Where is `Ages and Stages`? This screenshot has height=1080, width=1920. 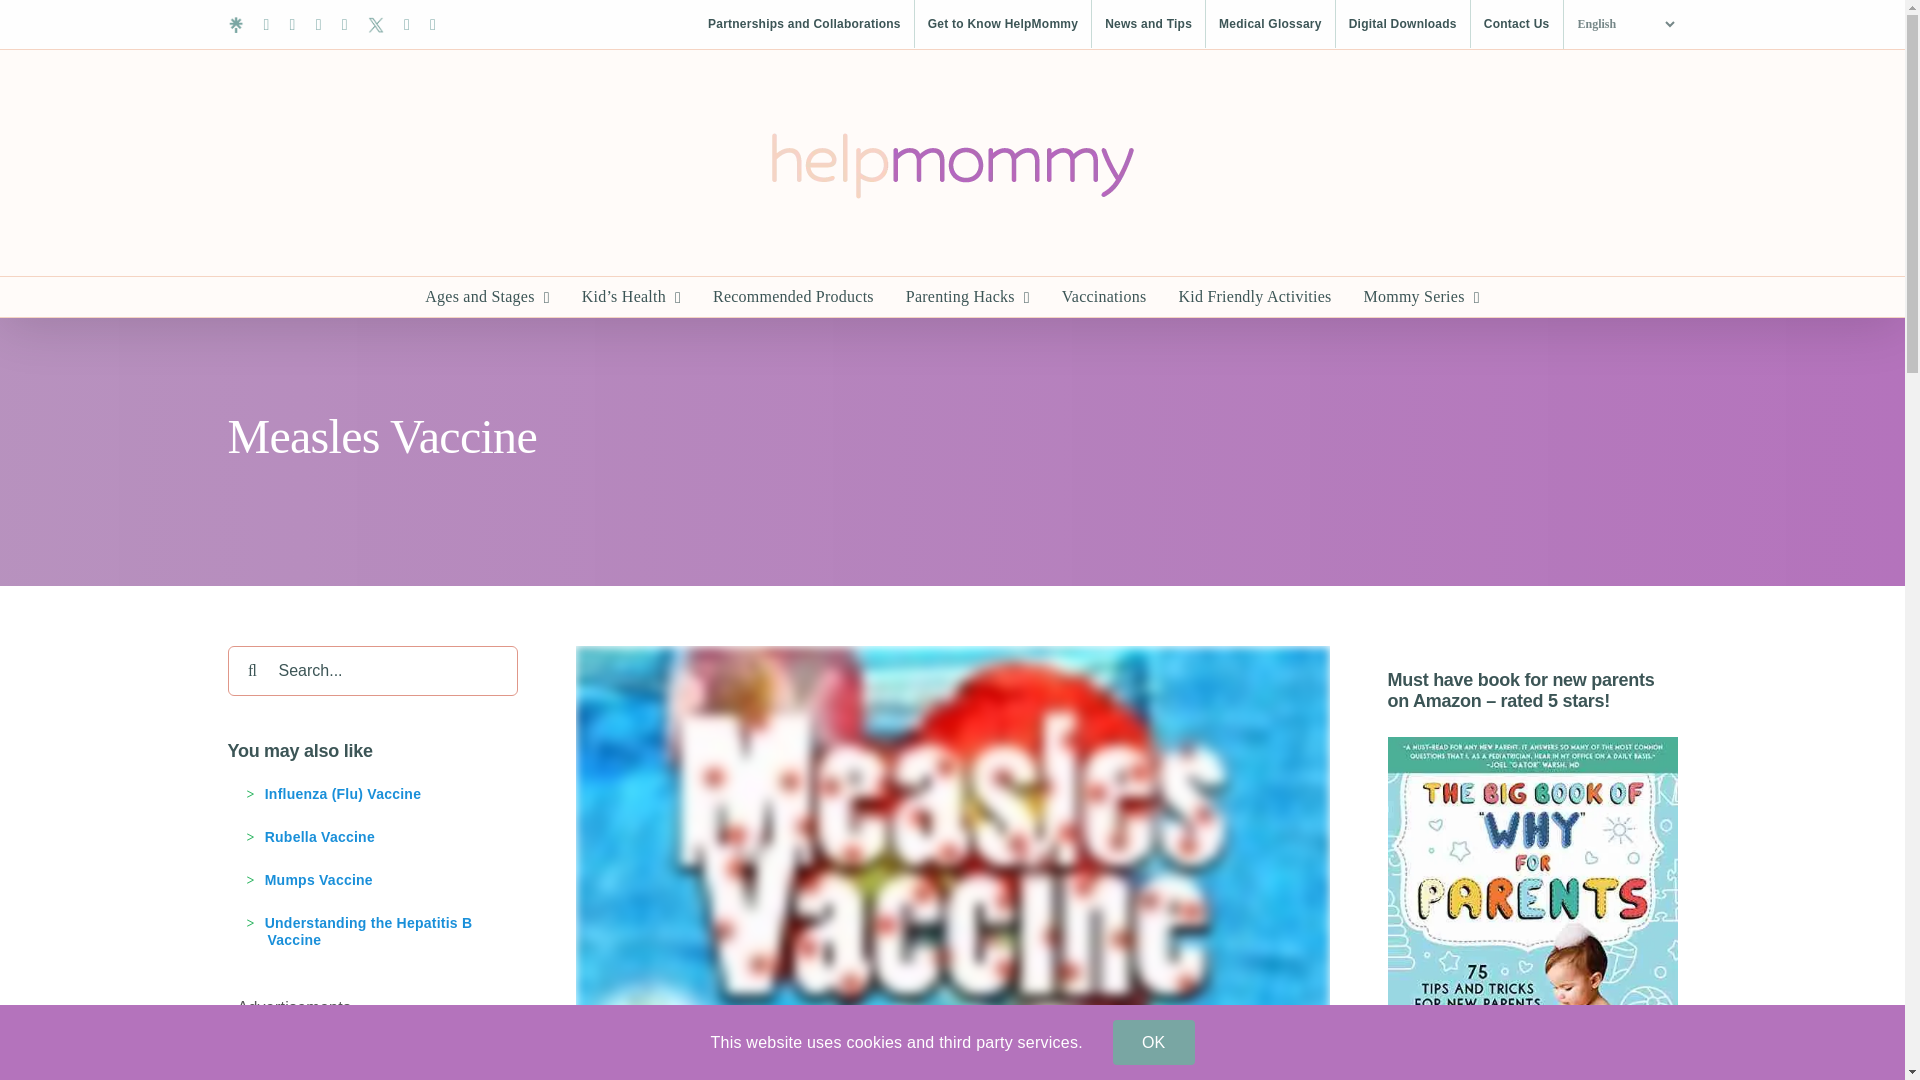
Ages and Stages is located at coordinates (486, 296).